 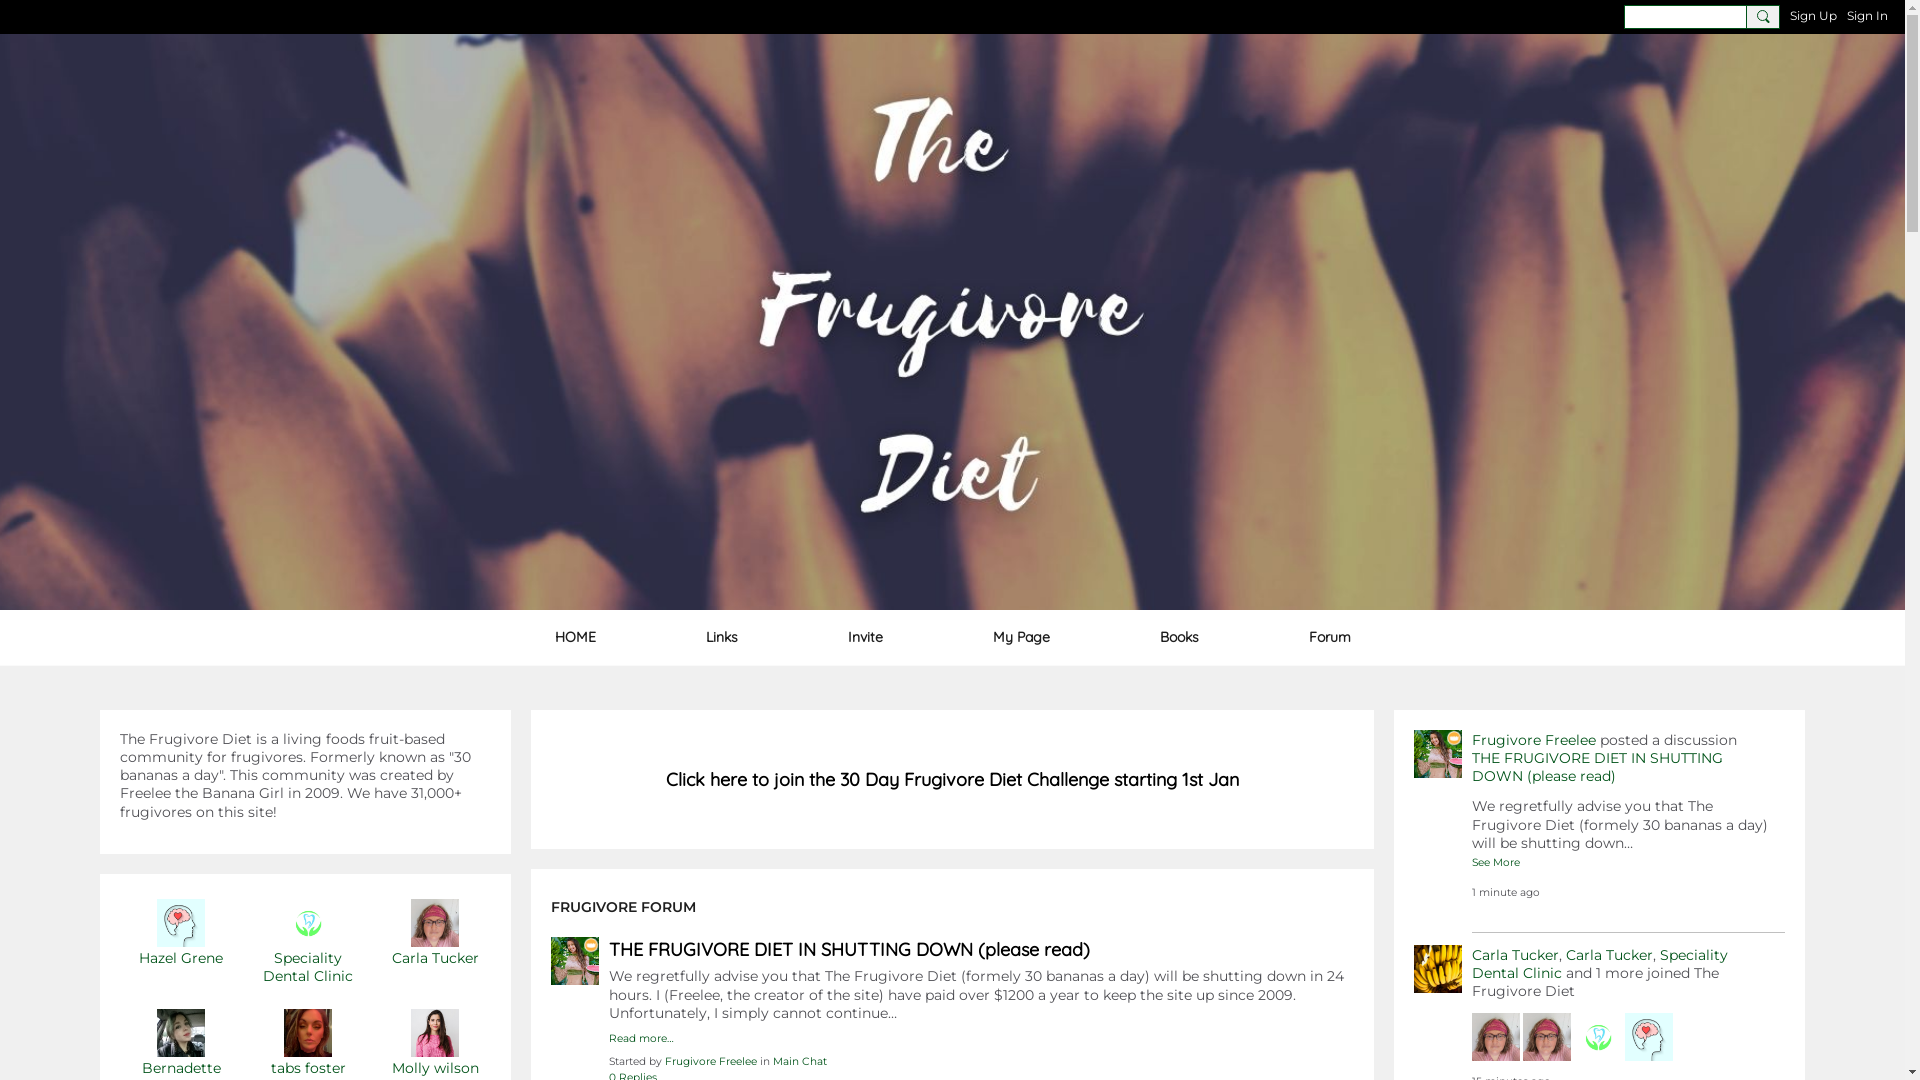 I want to click on FRUGIVORE FORUM, so click(x=624, y=907).